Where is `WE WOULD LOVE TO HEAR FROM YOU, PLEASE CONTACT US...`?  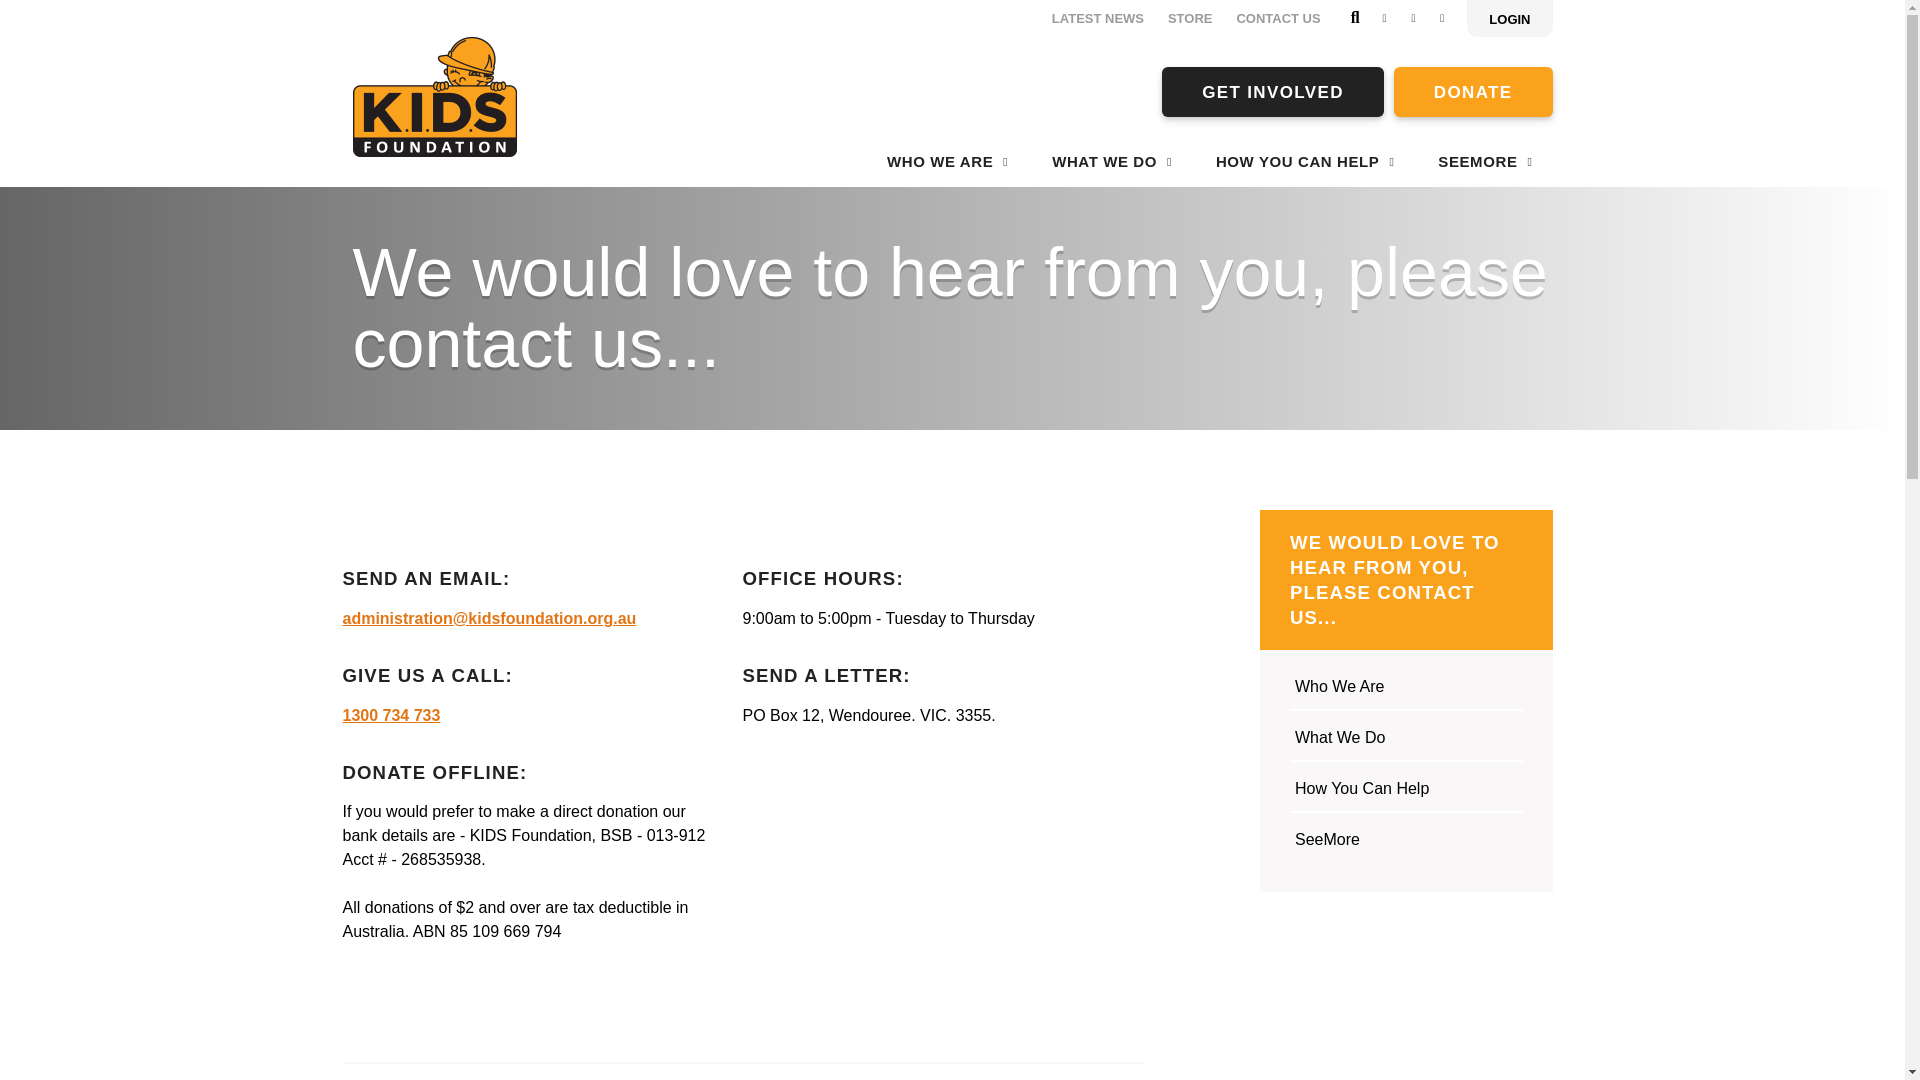 WE WOULD LOVE TO HEAR FROM YOU, PLEASE CONTACT US... is located at coordinates (1406, 580).